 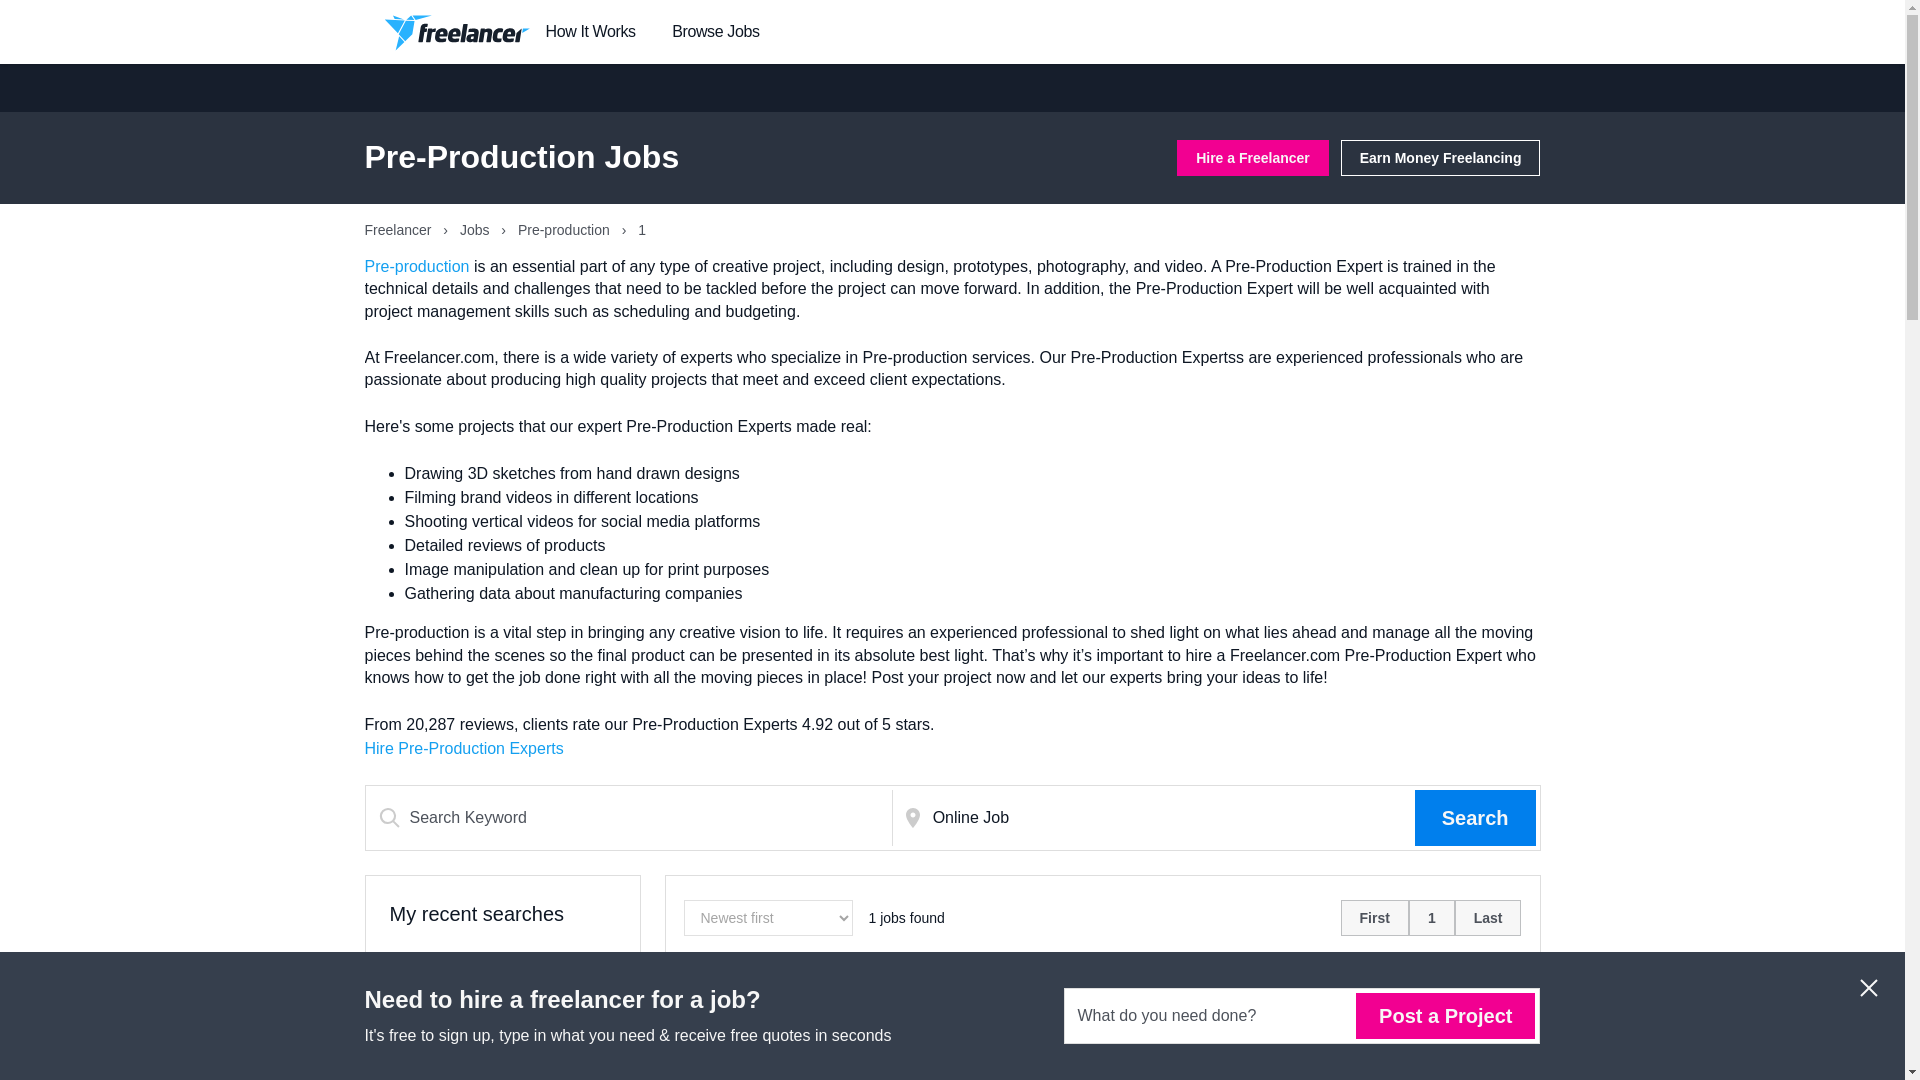 What do you see at coordinates (416, 266) in the screenshot?
I see `Pre-production` at bounding box center [416, 266].